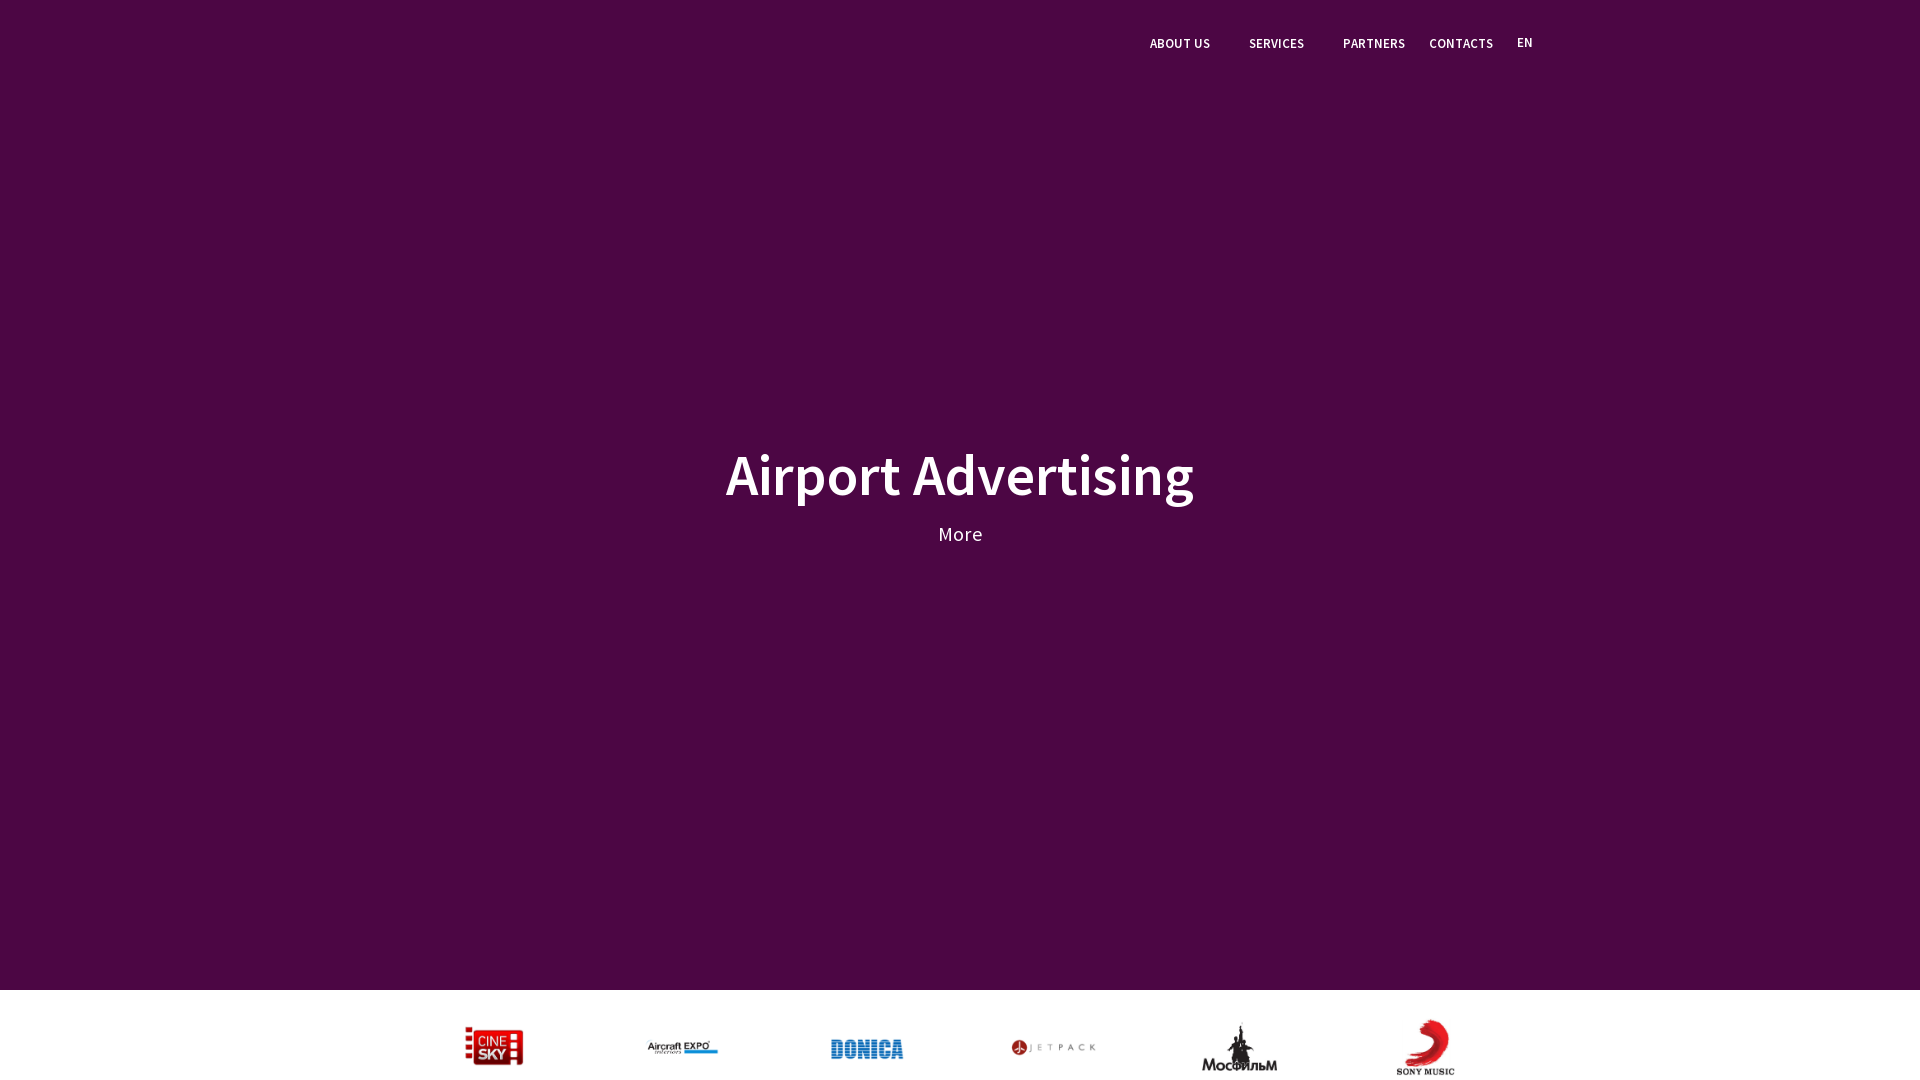 The width and height of the screenshot is (1920, 1080). I want to click on ABOUT US, so click(1188, 46).